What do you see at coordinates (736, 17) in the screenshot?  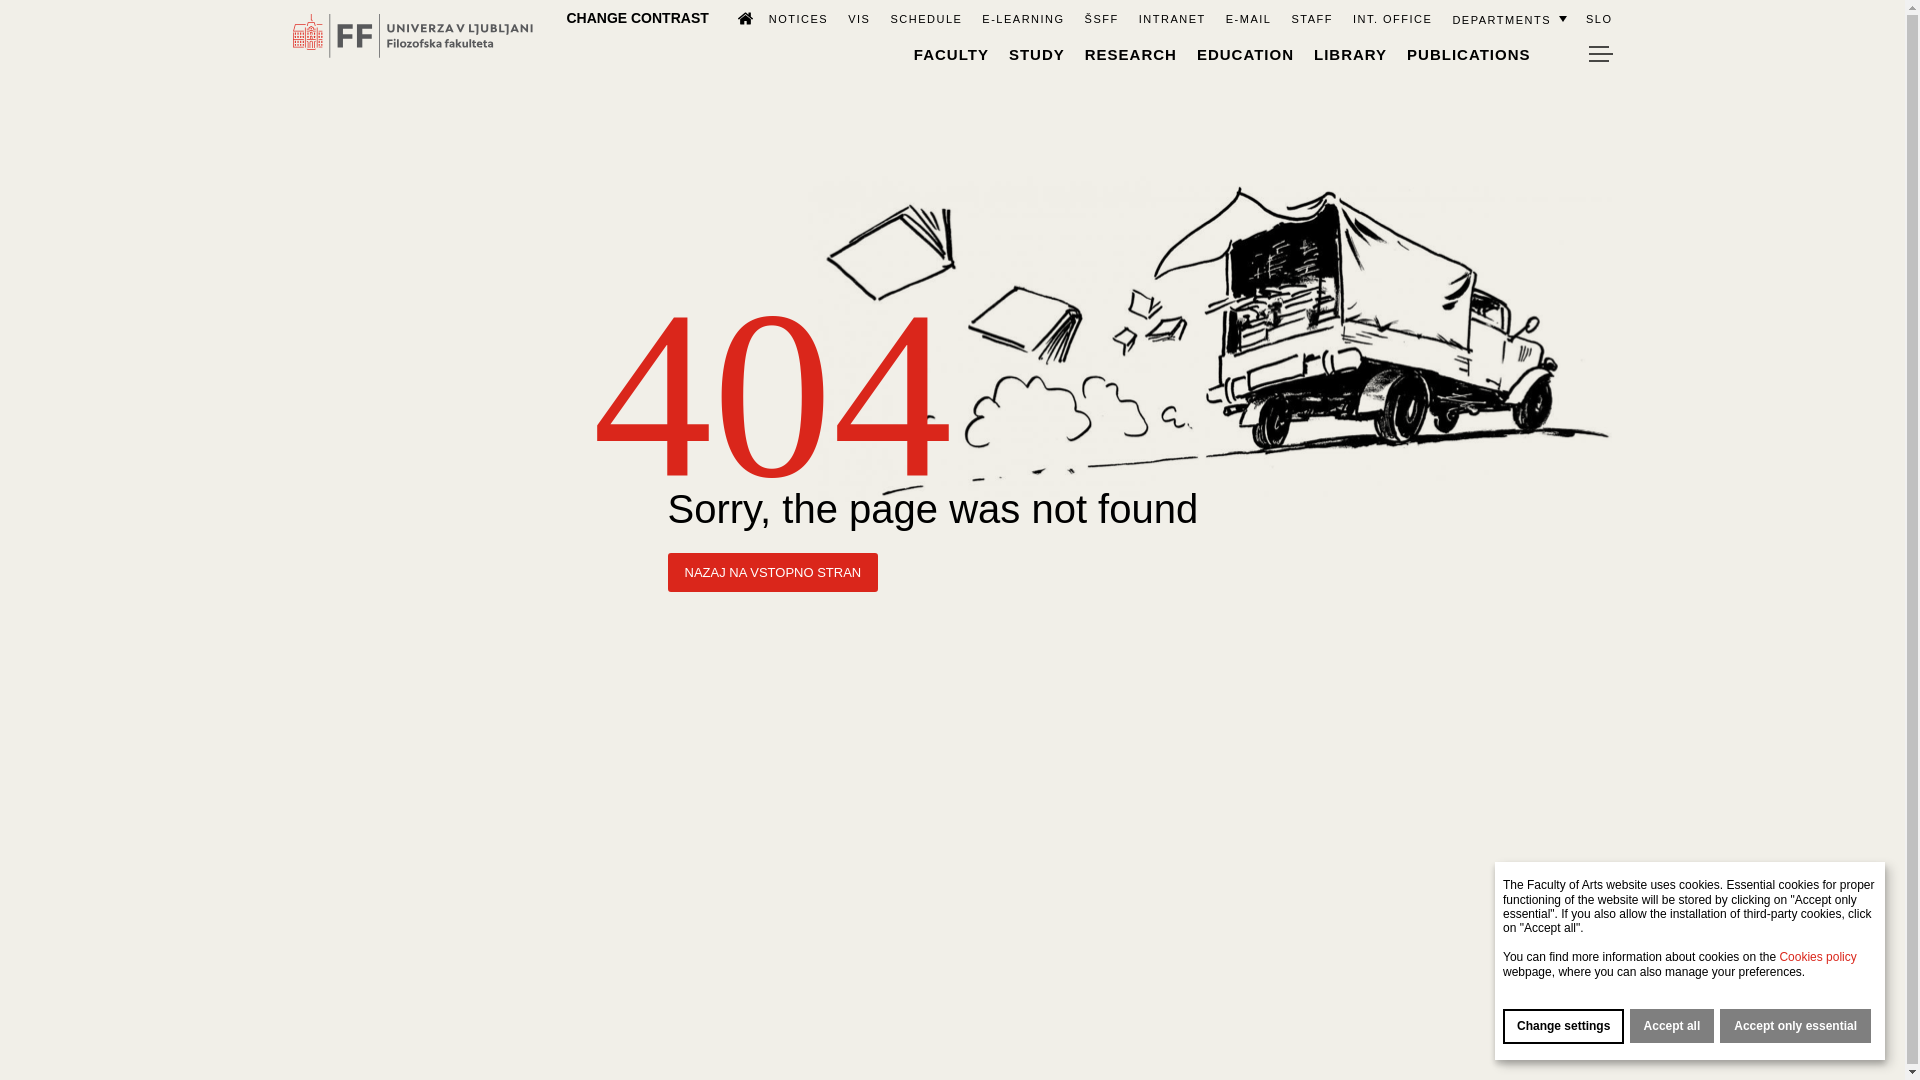 I see `Home` at bounding box center [736, 17].